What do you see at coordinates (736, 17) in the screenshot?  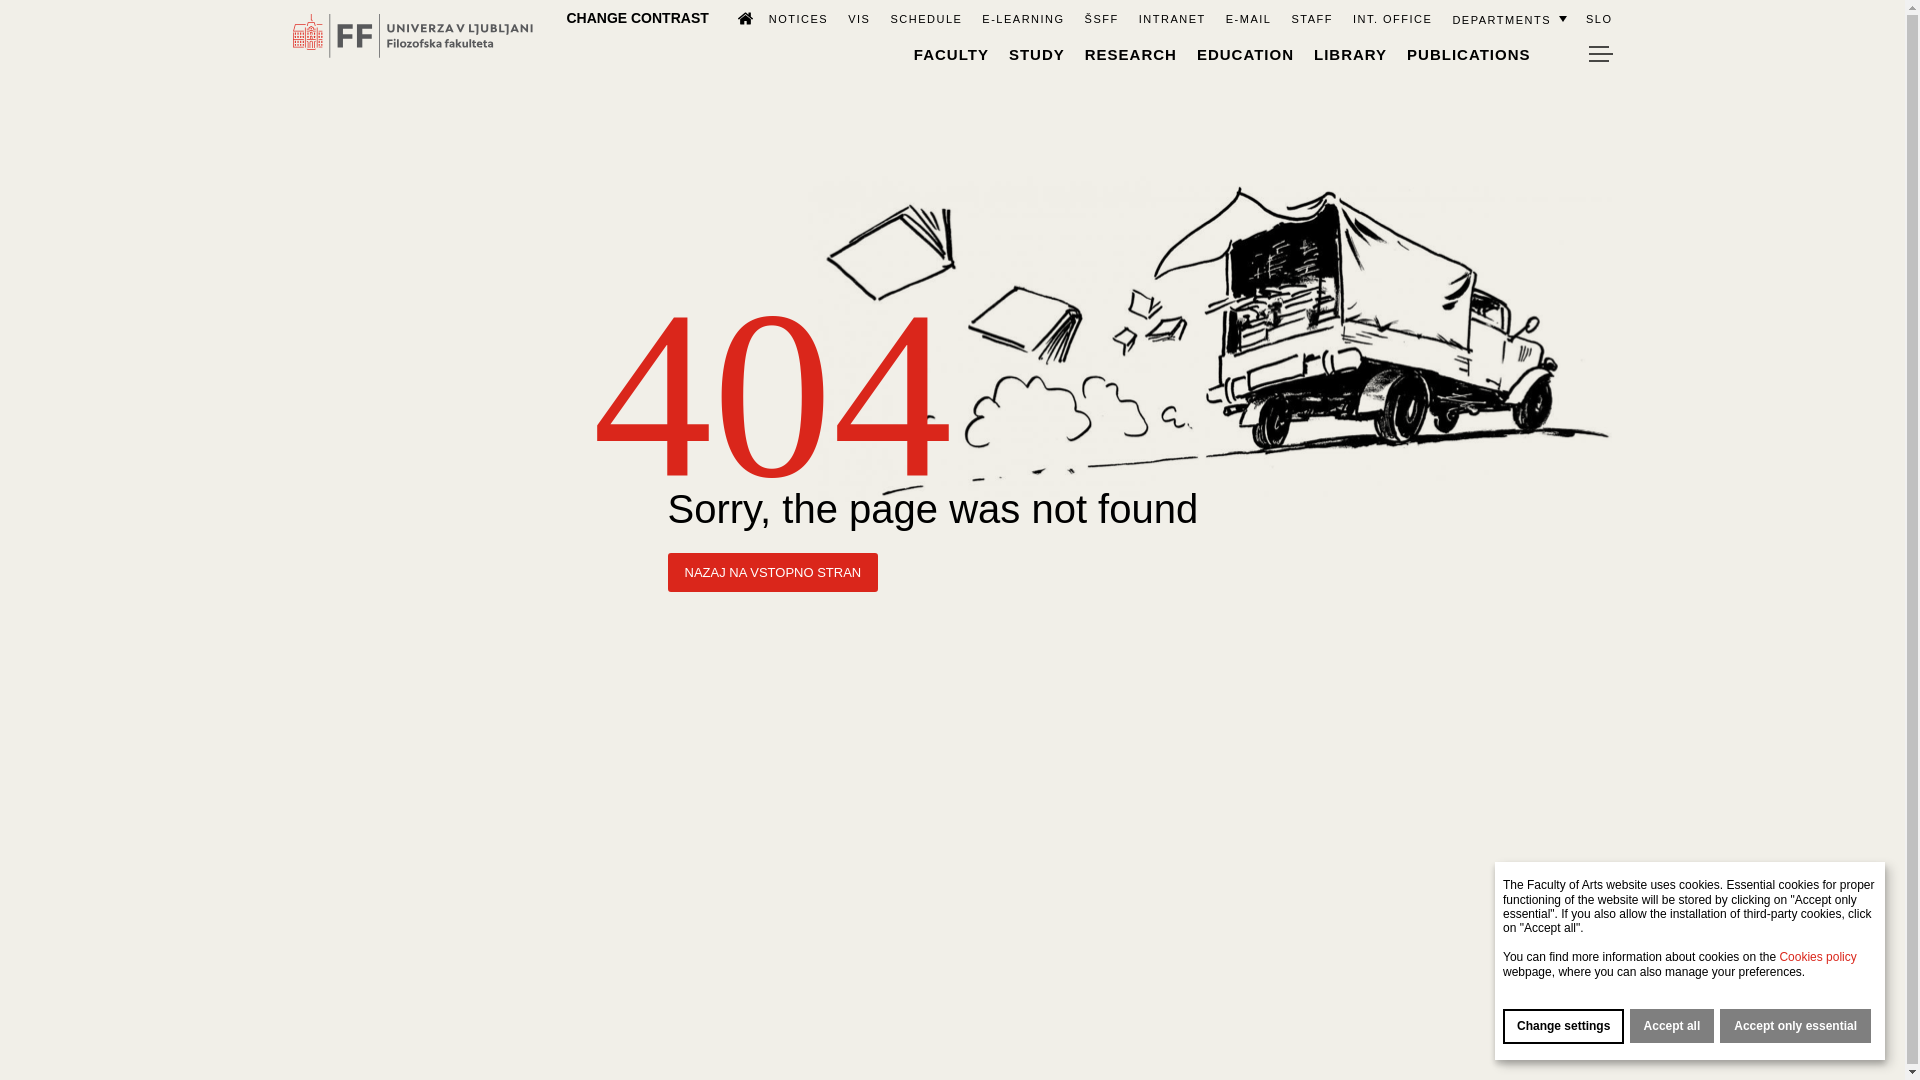 I see `Home` at bounding box center [736, 17].